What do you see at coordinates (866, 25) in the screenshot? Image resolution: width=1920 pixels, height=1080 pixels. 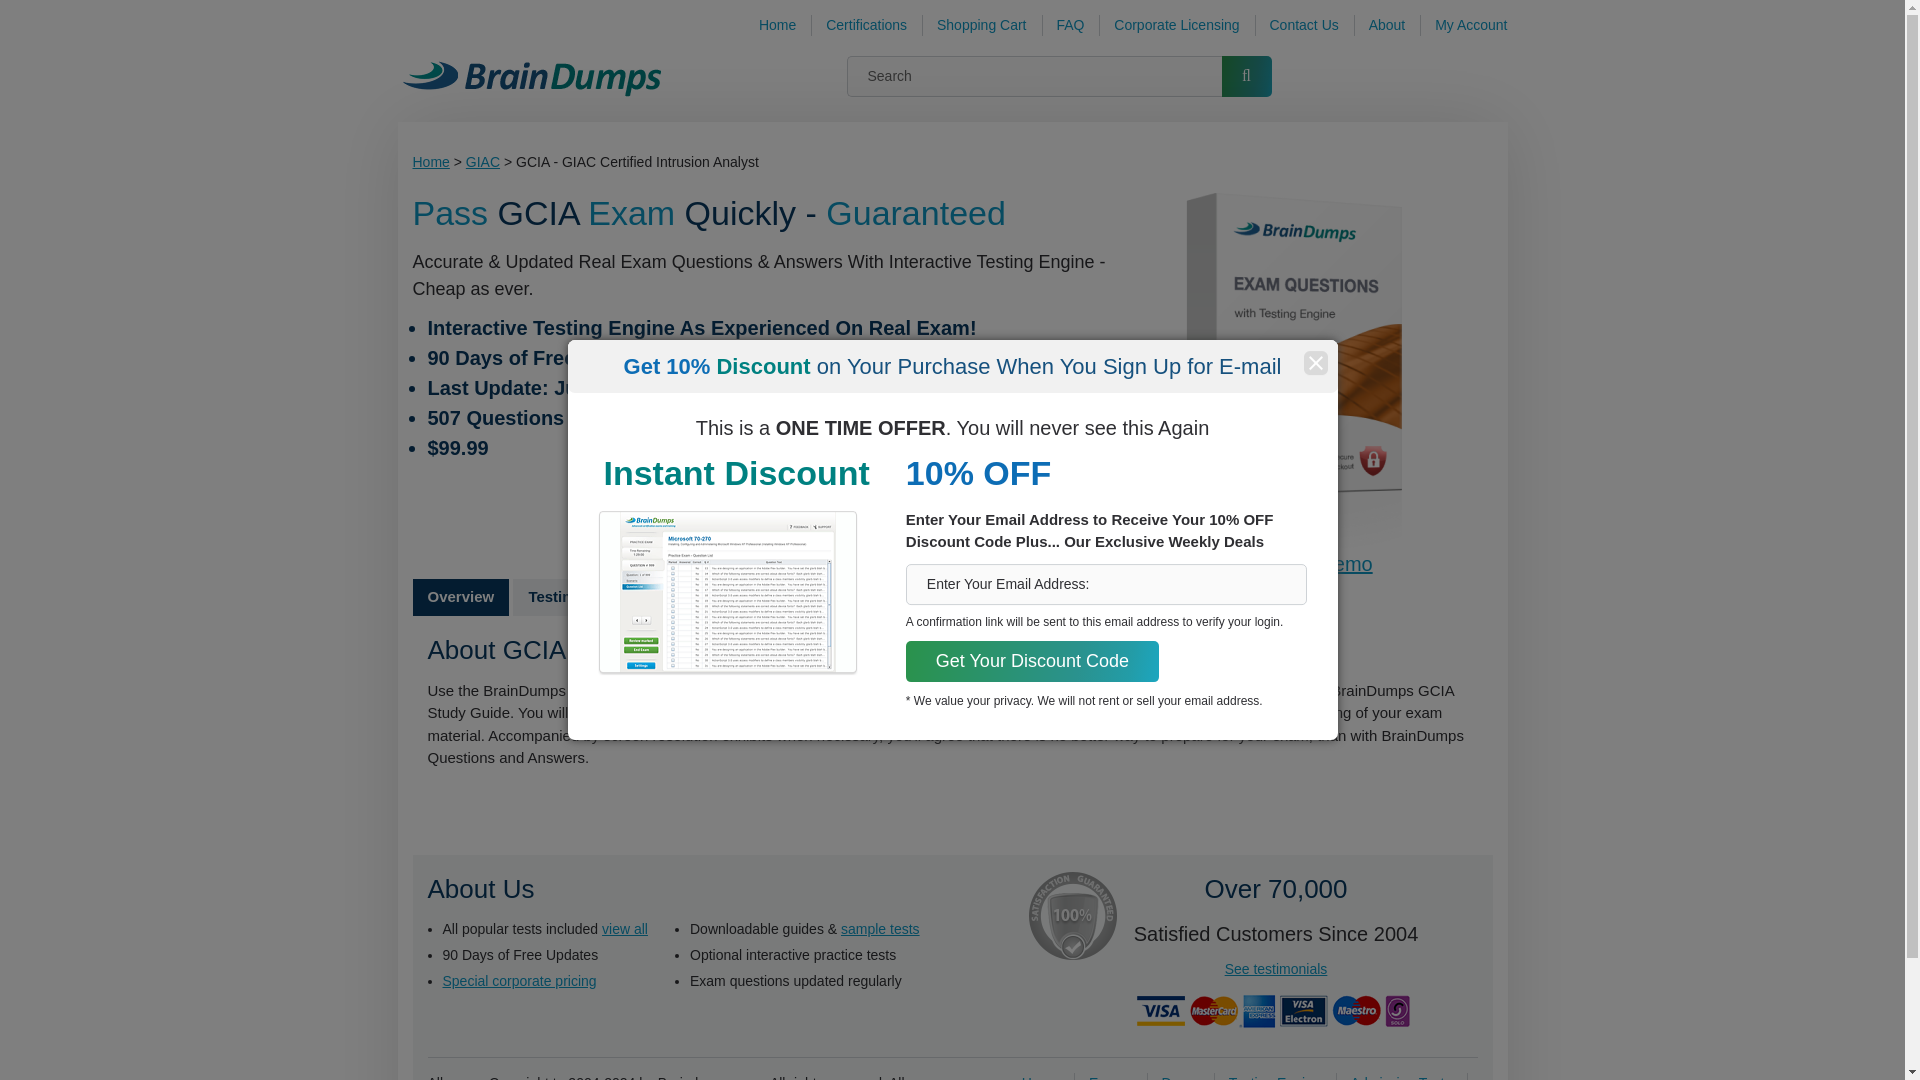 I see `Certifications` at bounding box center [866, 25].